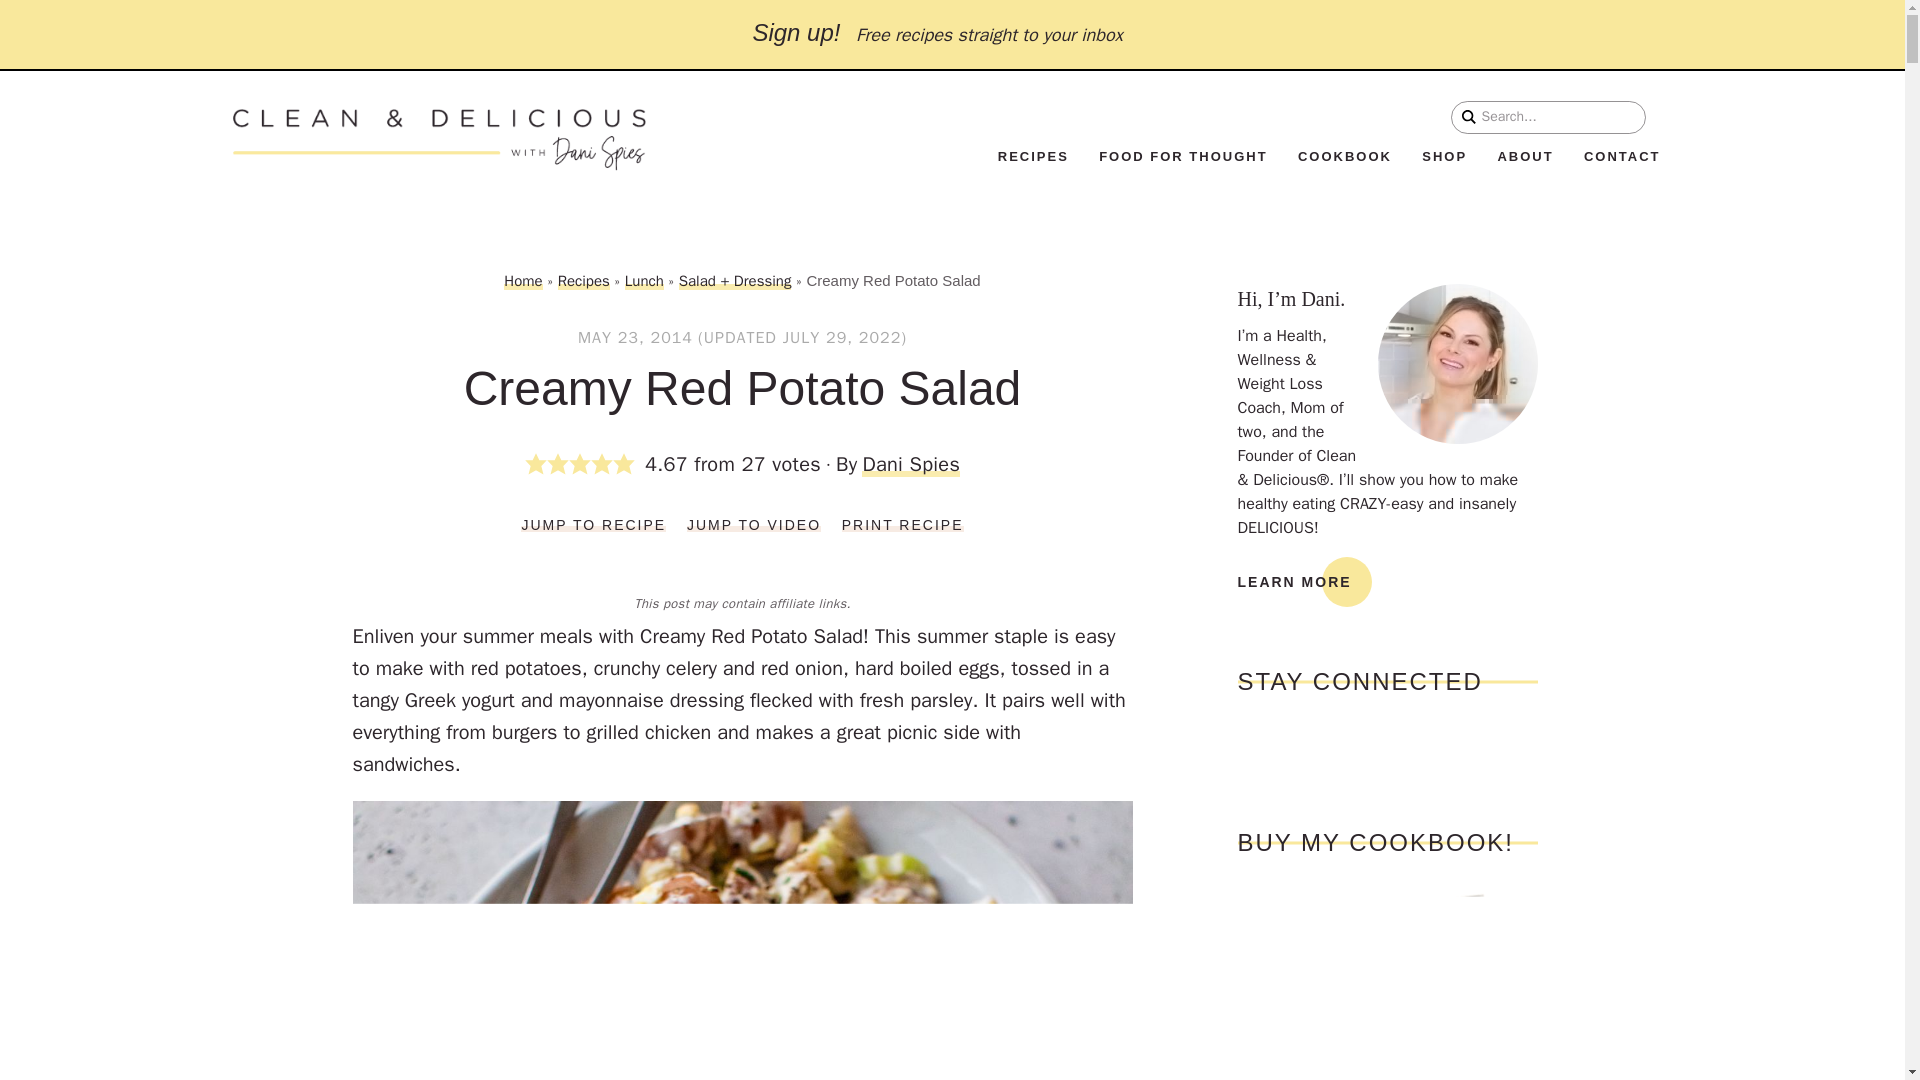 The width and height of the screenshot is (1920, 1080). What do you see at coordinates (754, 525) in the screenshot?
I see `JUMP TO VIDEO` at bounding box center [754, 525].